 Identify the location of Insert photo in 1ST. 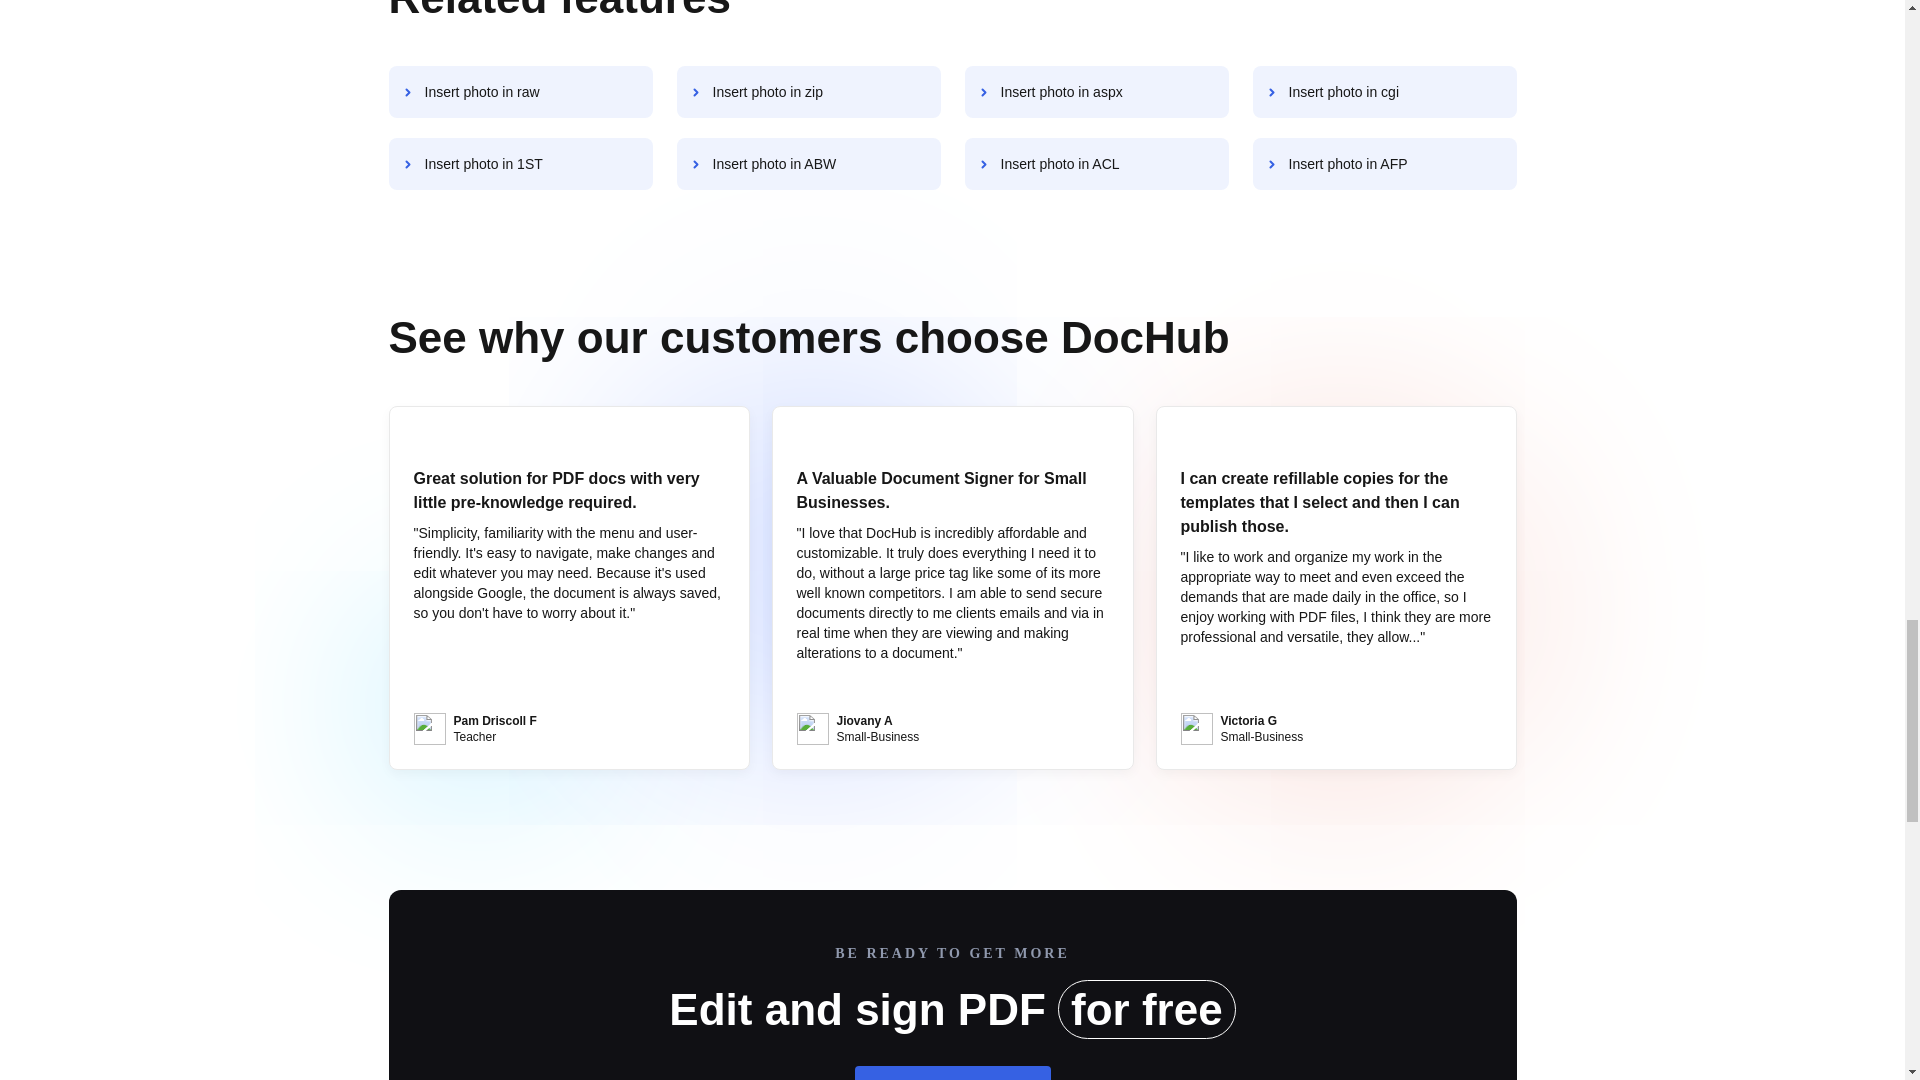
(520, 164).